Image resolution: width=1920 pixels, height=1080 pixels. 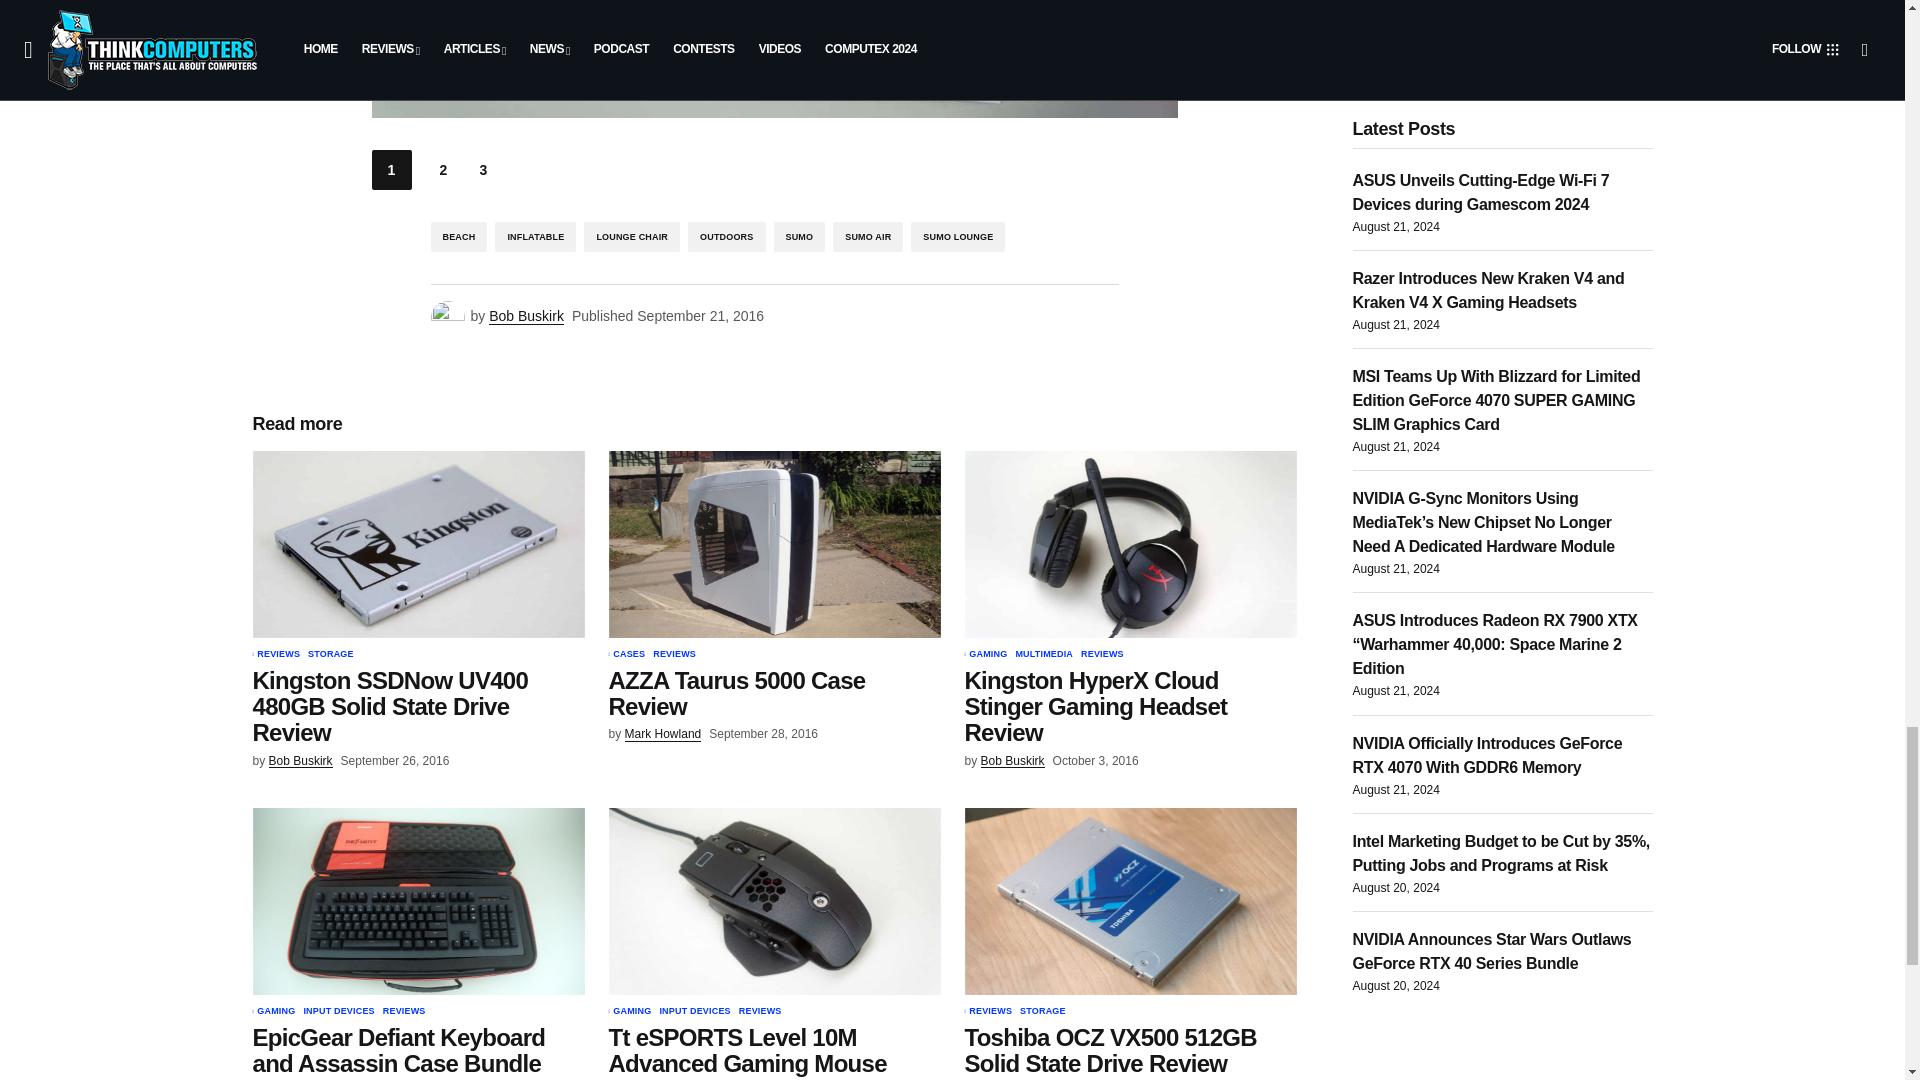 What do you see at coordinates (1130, 900) in the screenshot?
I see `Toshiba OCZ VX500 512GB Solid State Drive Review` at bounding box center [1130, 900].